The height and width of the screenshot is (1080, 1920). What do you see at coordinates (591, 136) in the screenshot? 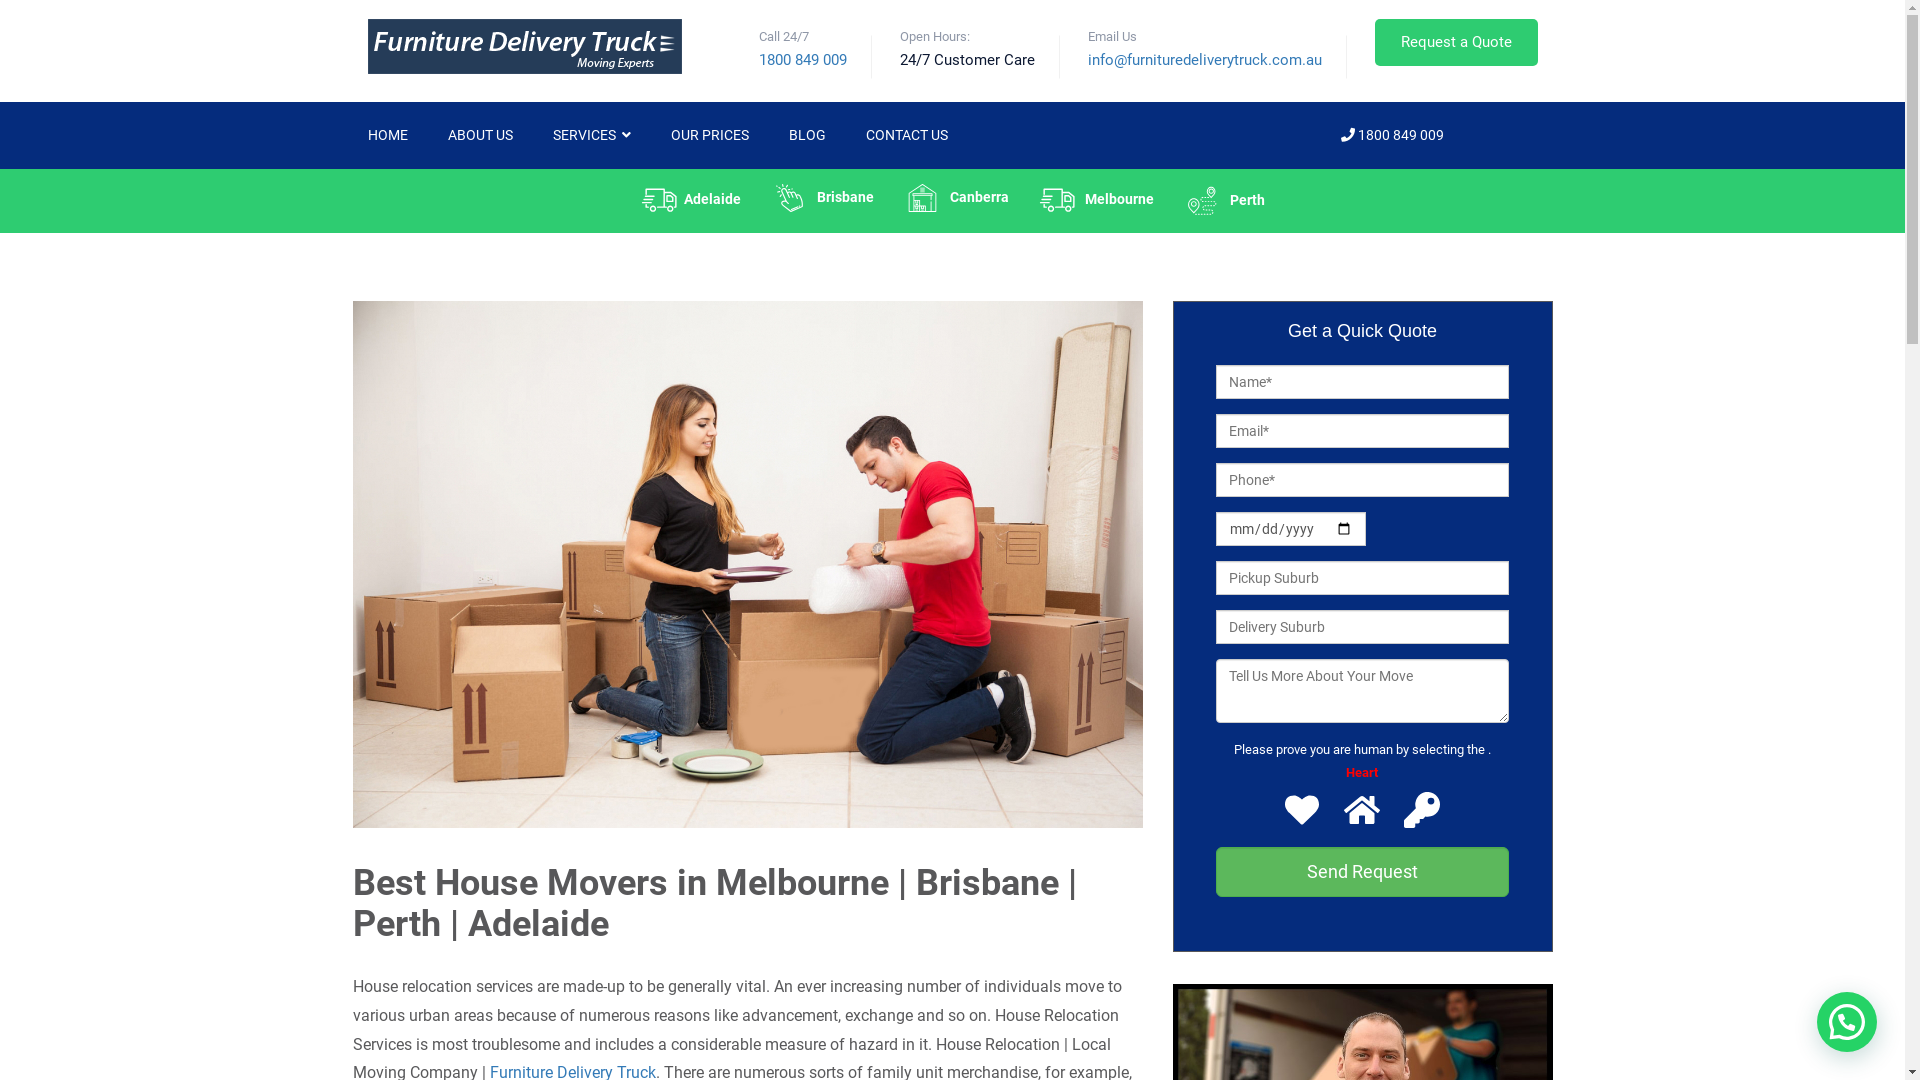
I see `SERVICES` at bounding box center [591, 136].